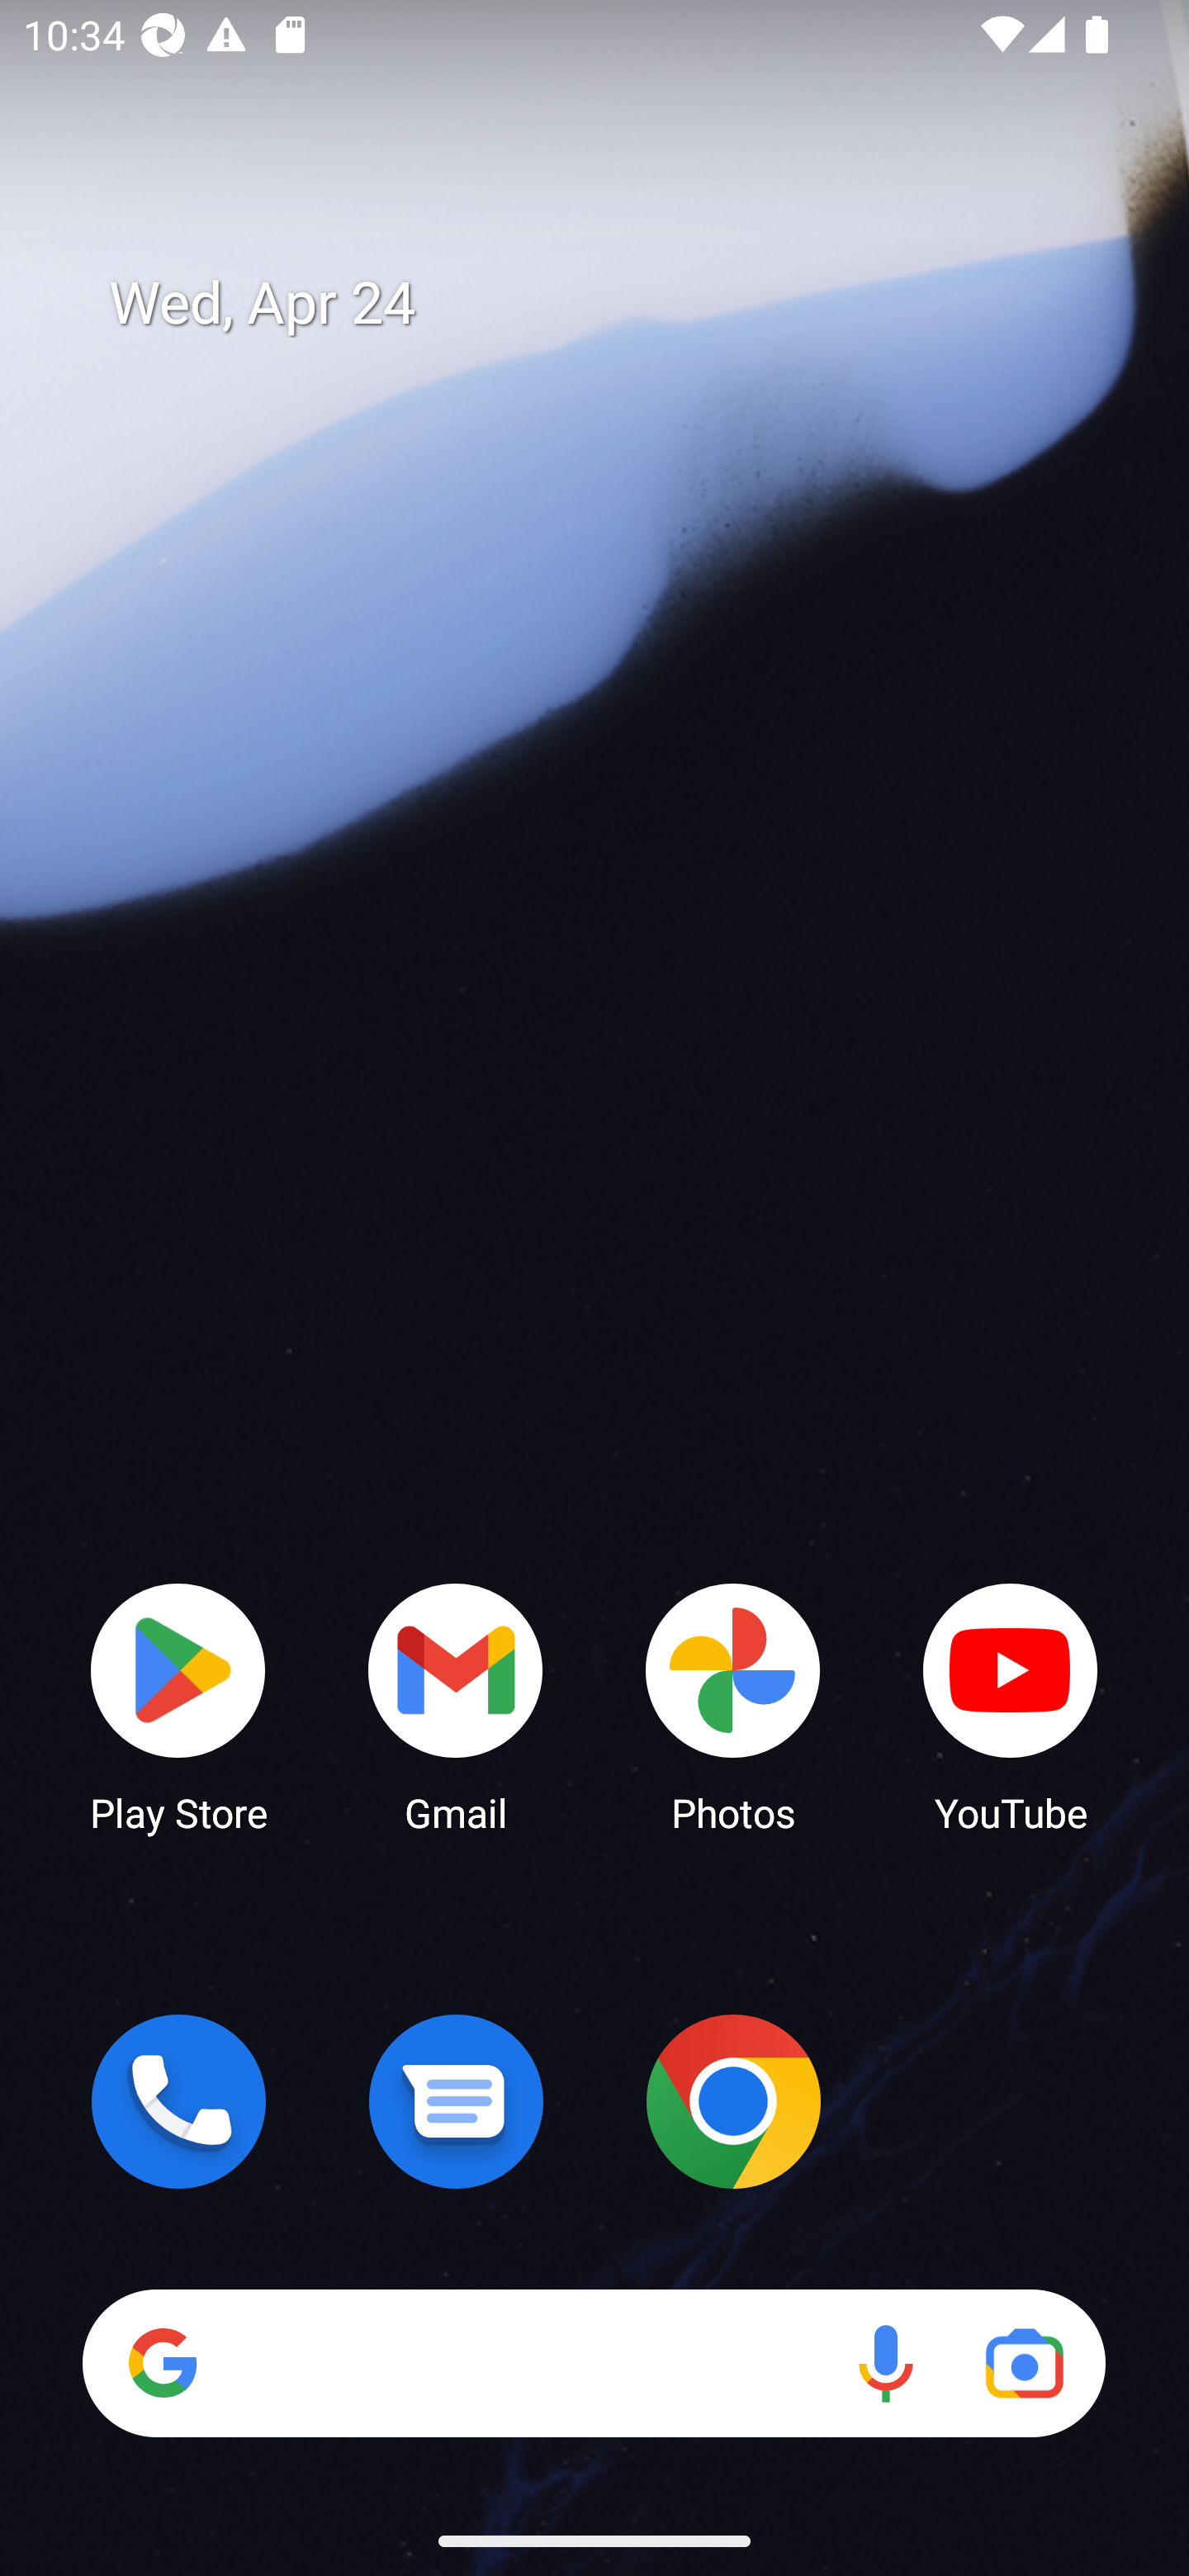 This screenshot has height=2576, width=1189. I want to click on YouTube, so click(1011, 1706).